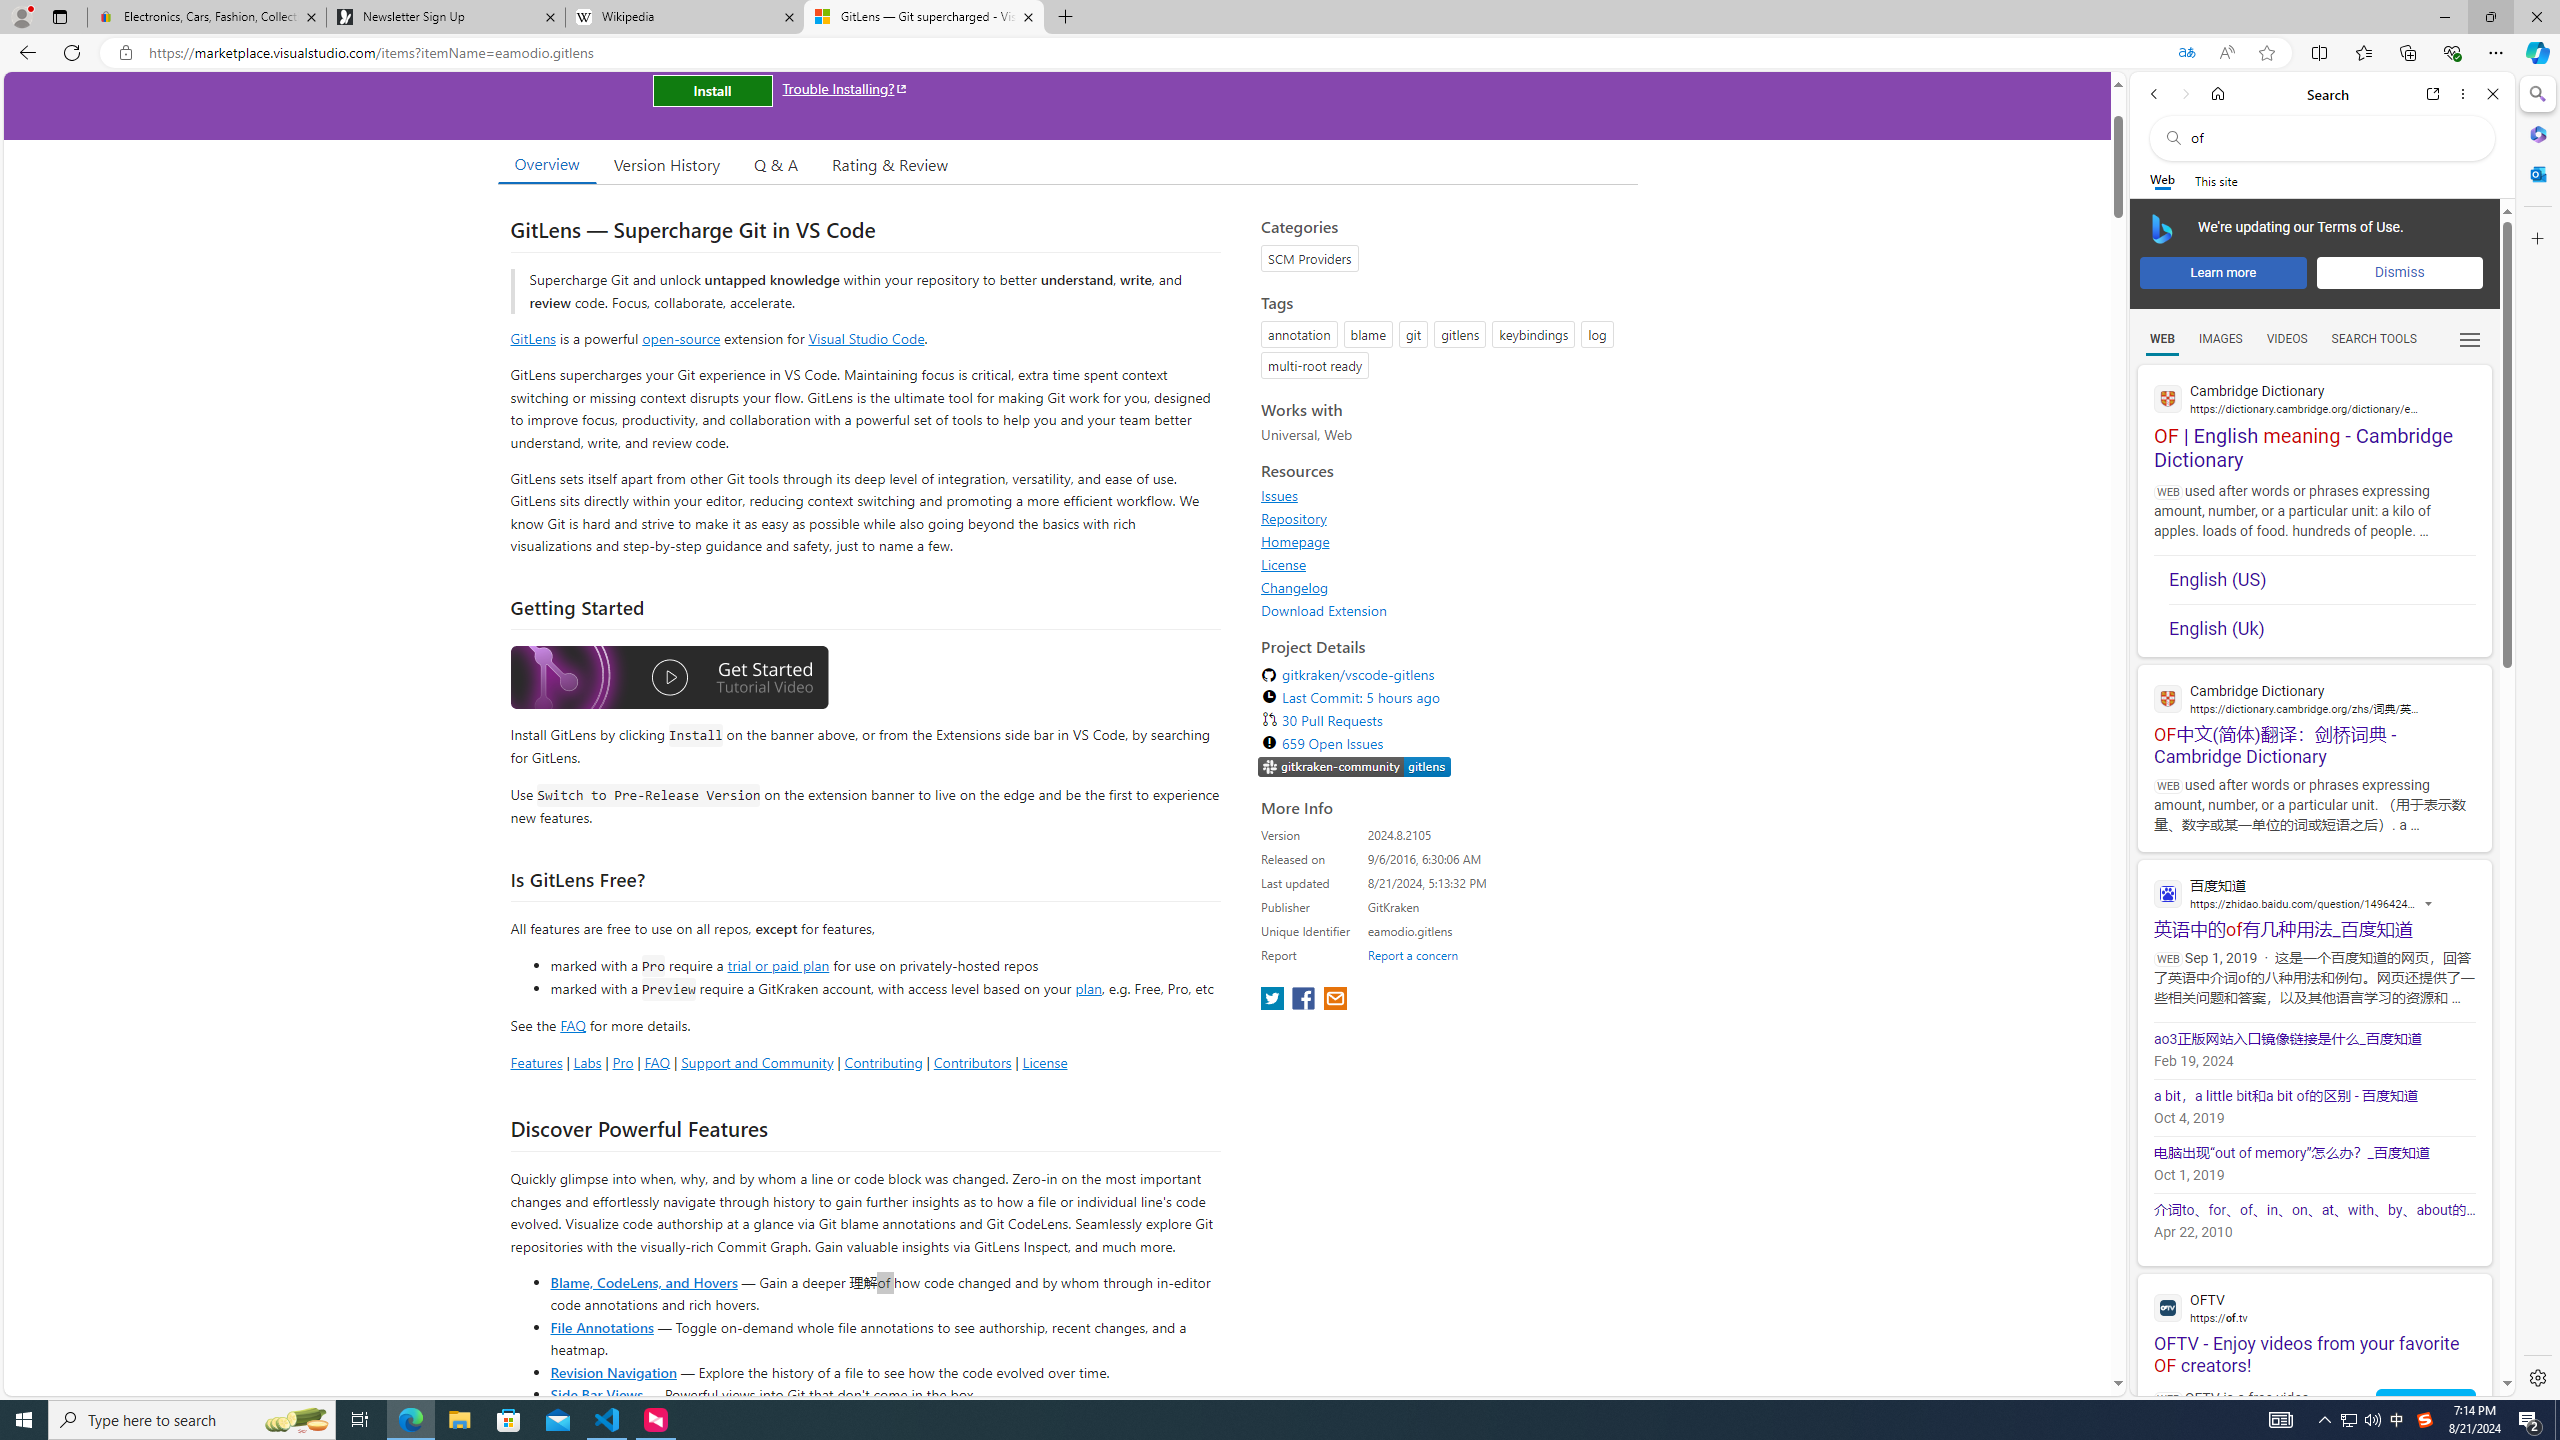  What do you see at coordinates (536, 1062) in the screenshot?
I see `Features` at bounding box center [536, 1062].